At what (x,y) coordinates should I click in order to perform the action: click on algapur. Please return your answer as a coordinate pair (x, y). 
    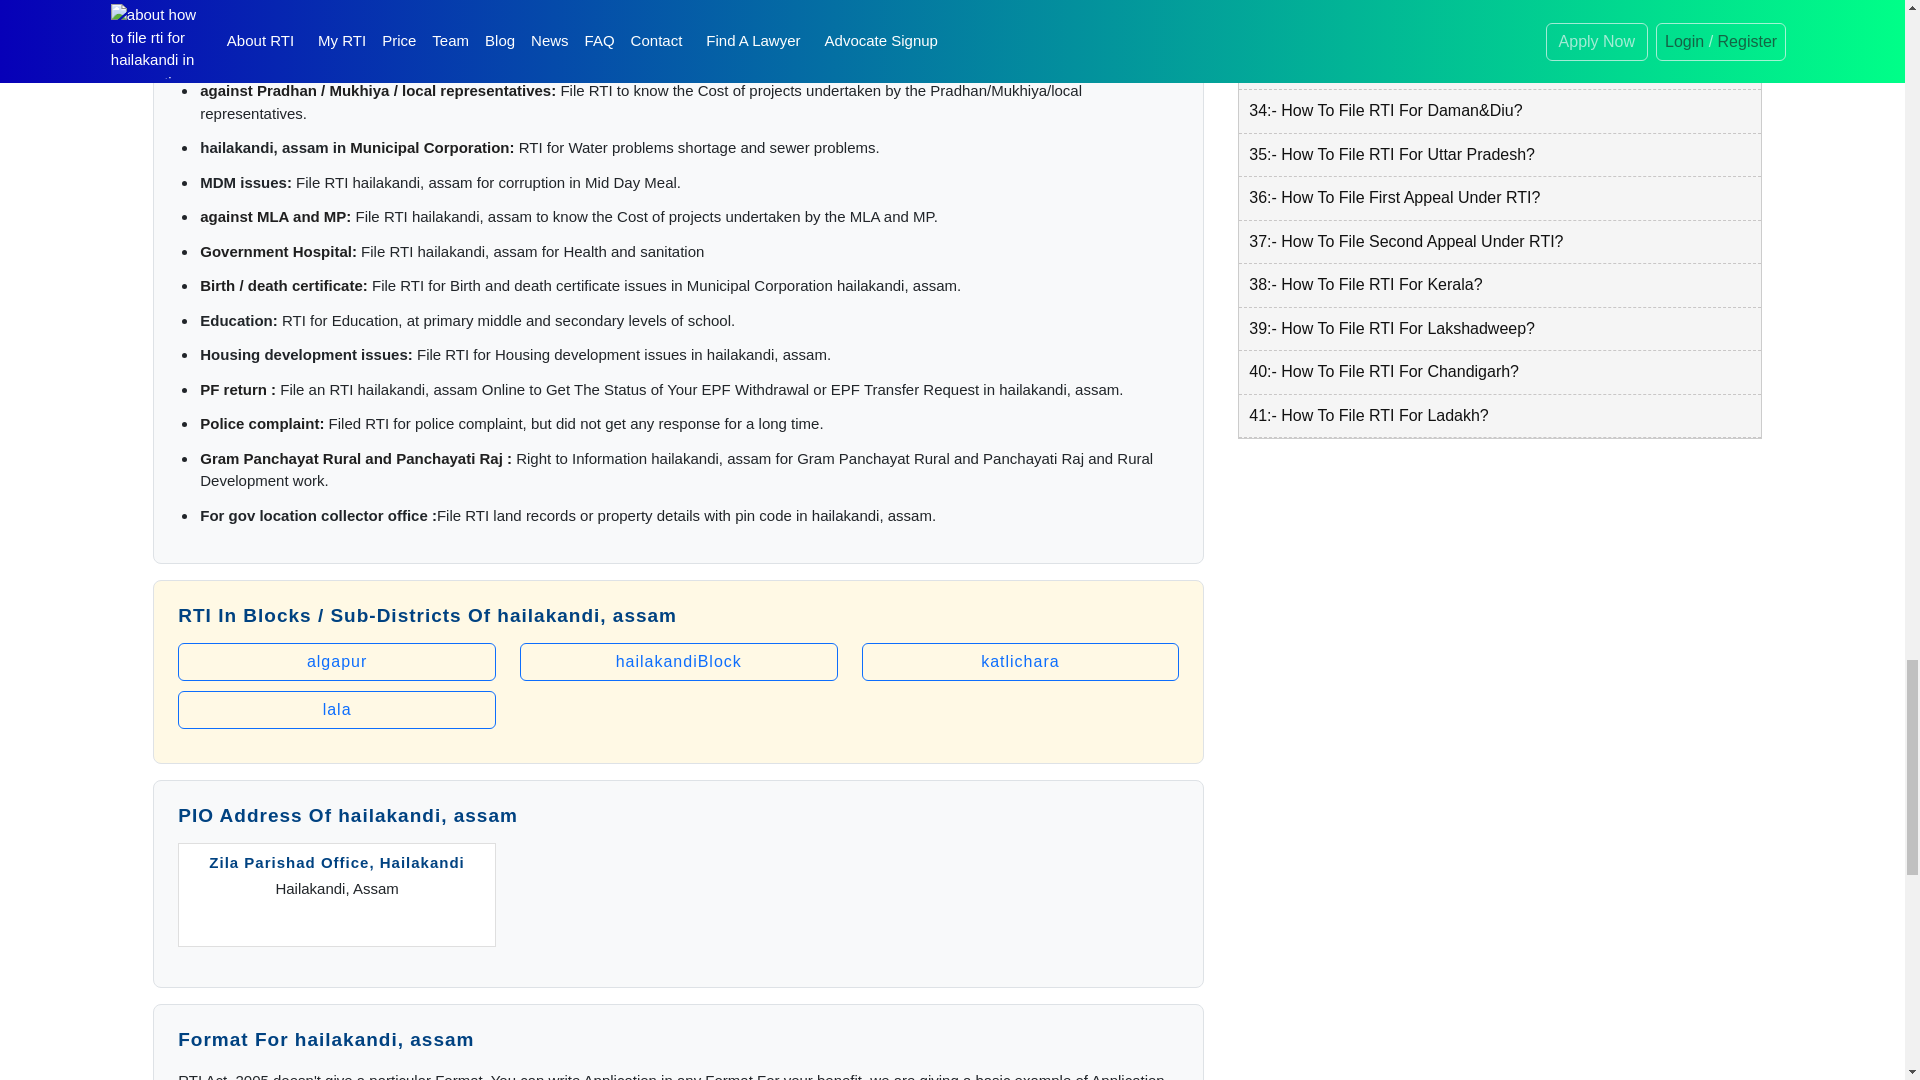
    Looking at the image, I should click on (336, 662).